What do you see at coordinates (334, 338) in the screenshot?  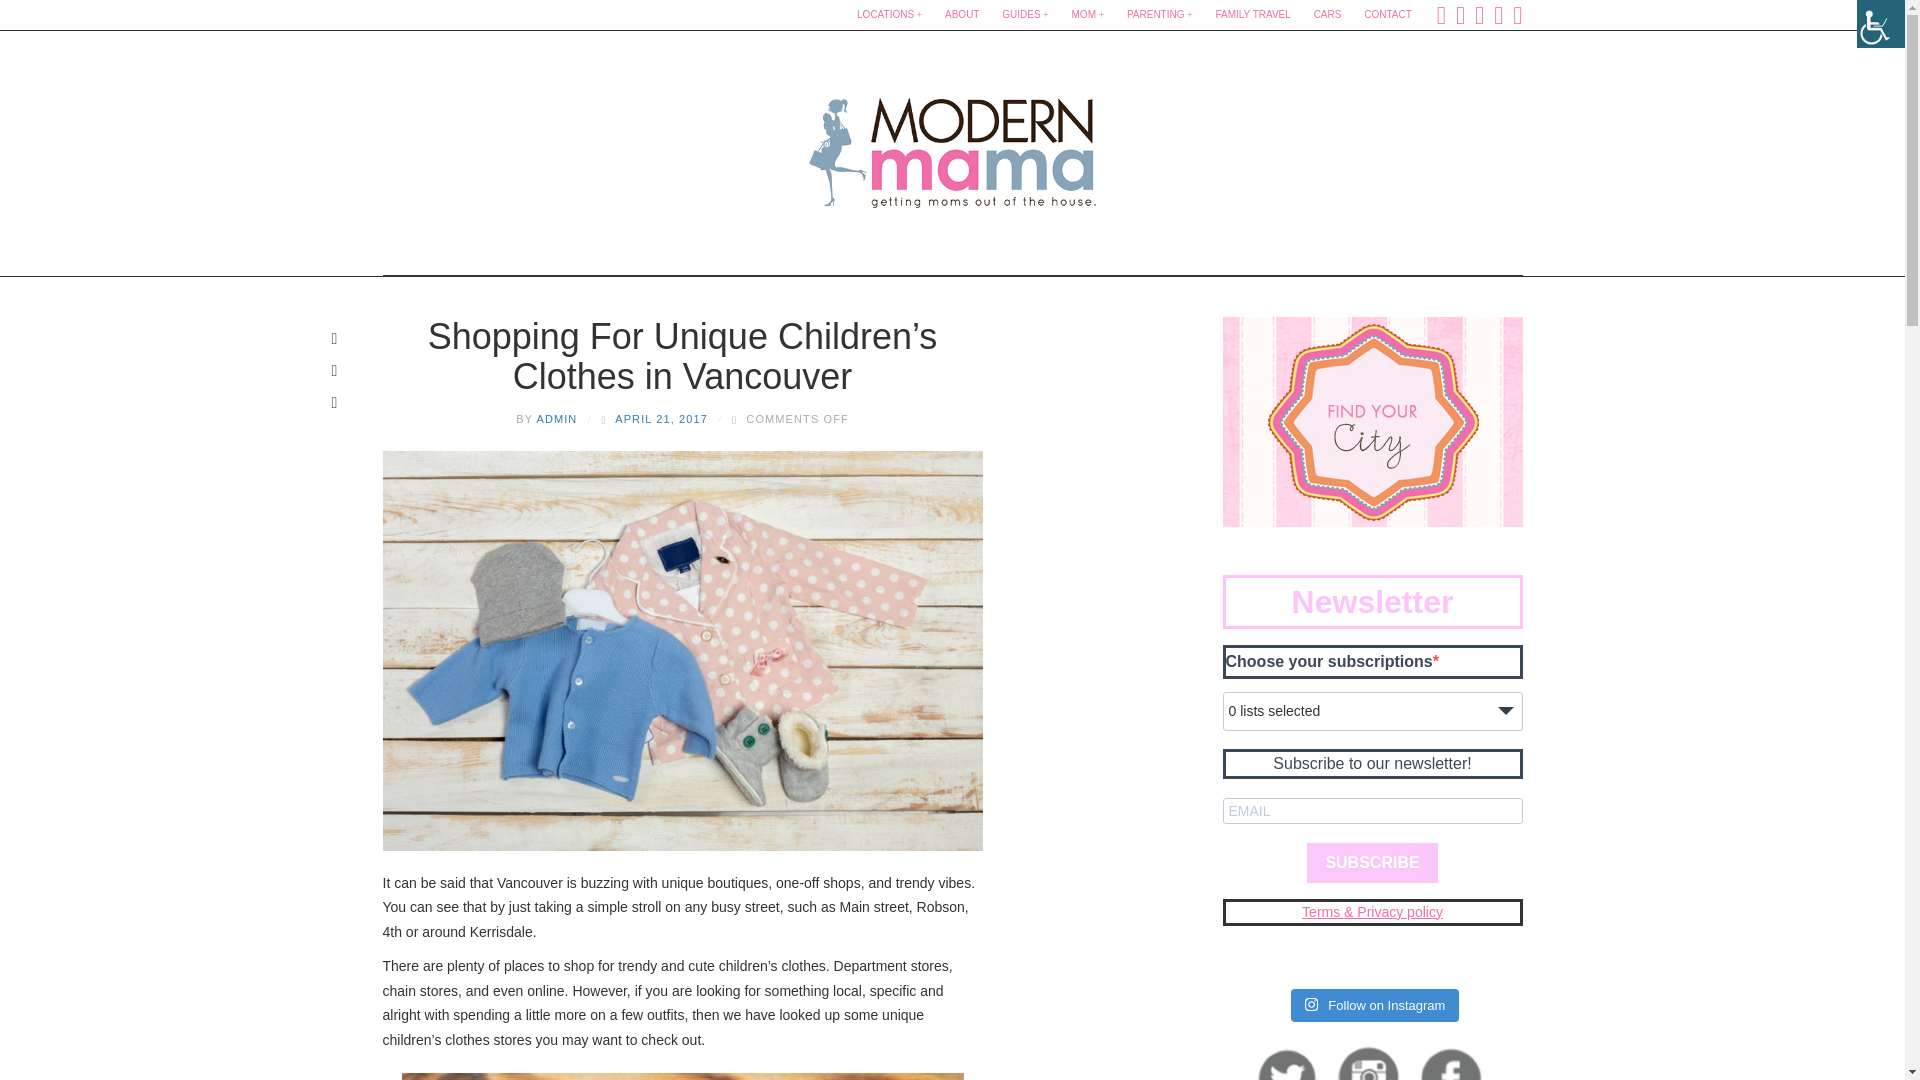 I see `Share on Facebook` at bounding box center [334, 338].